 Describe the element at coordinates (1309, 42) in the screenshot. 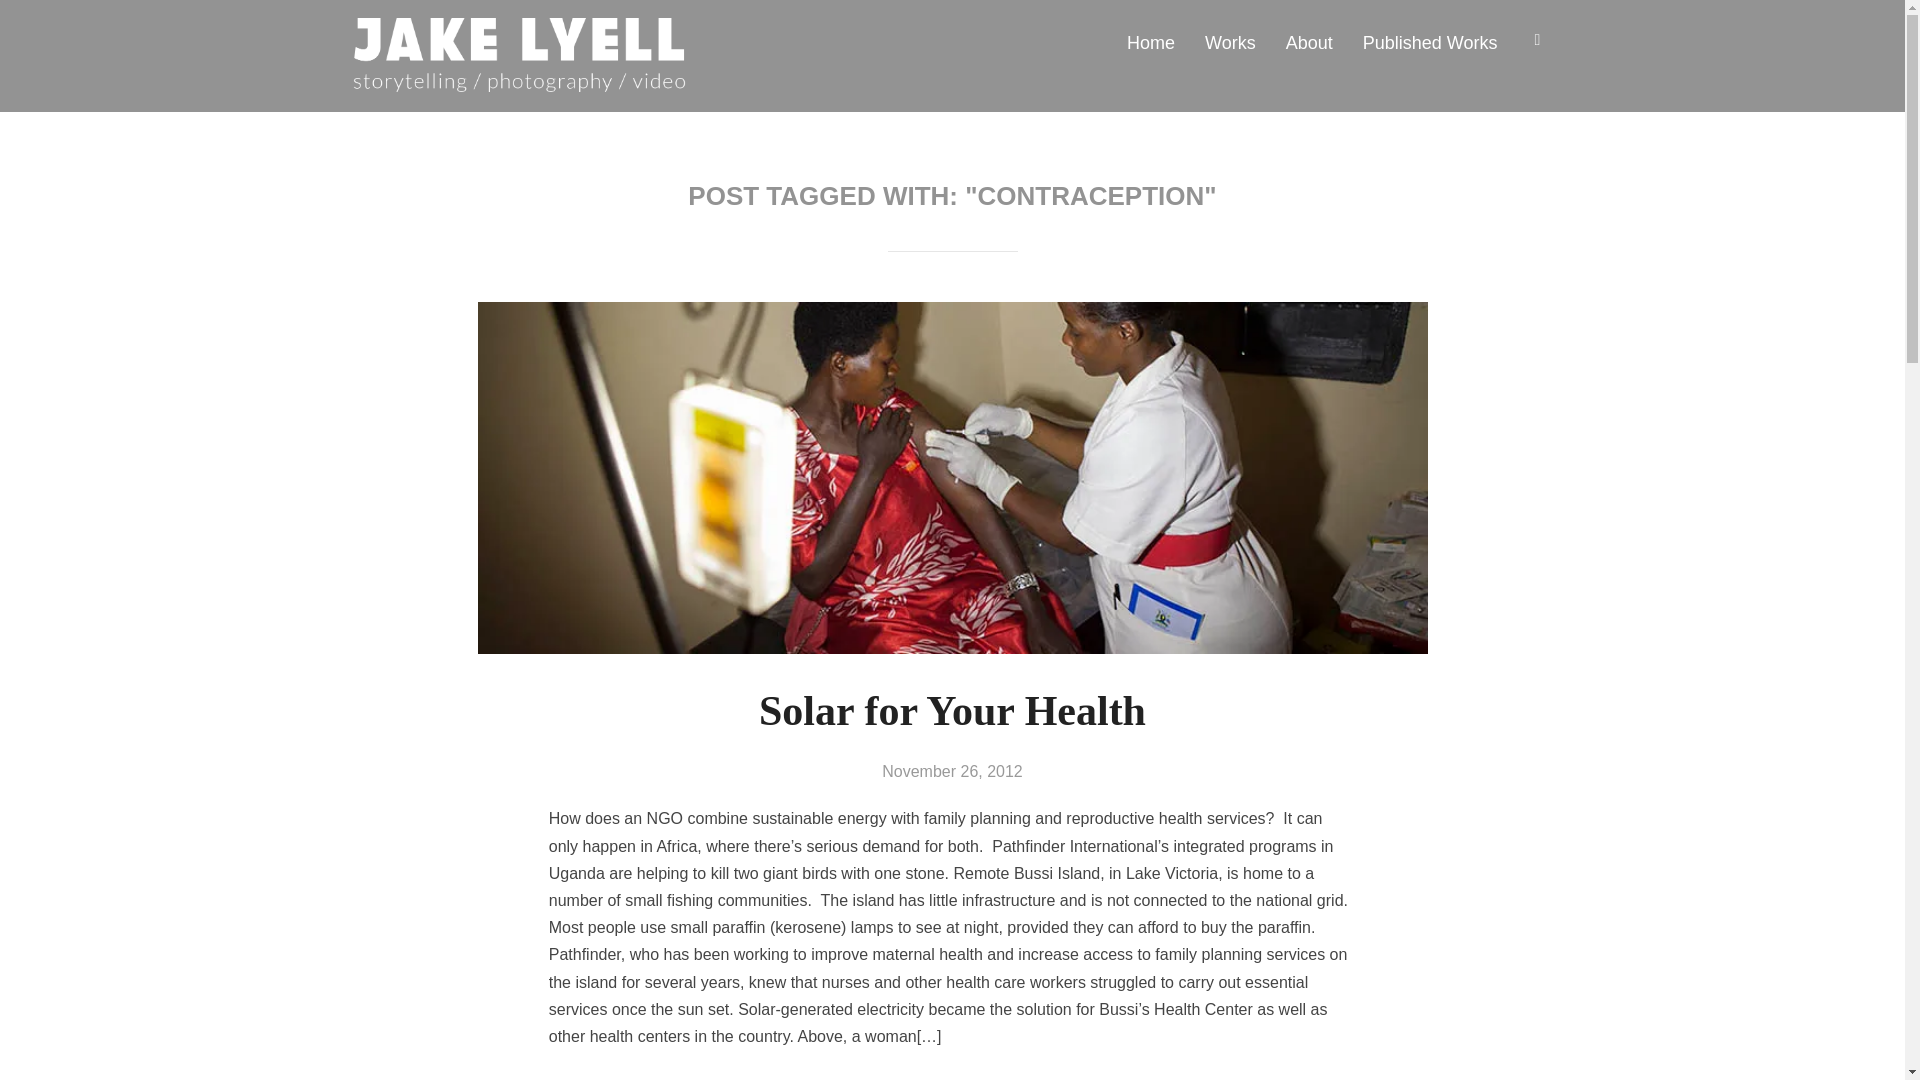

I see `About` at that location.